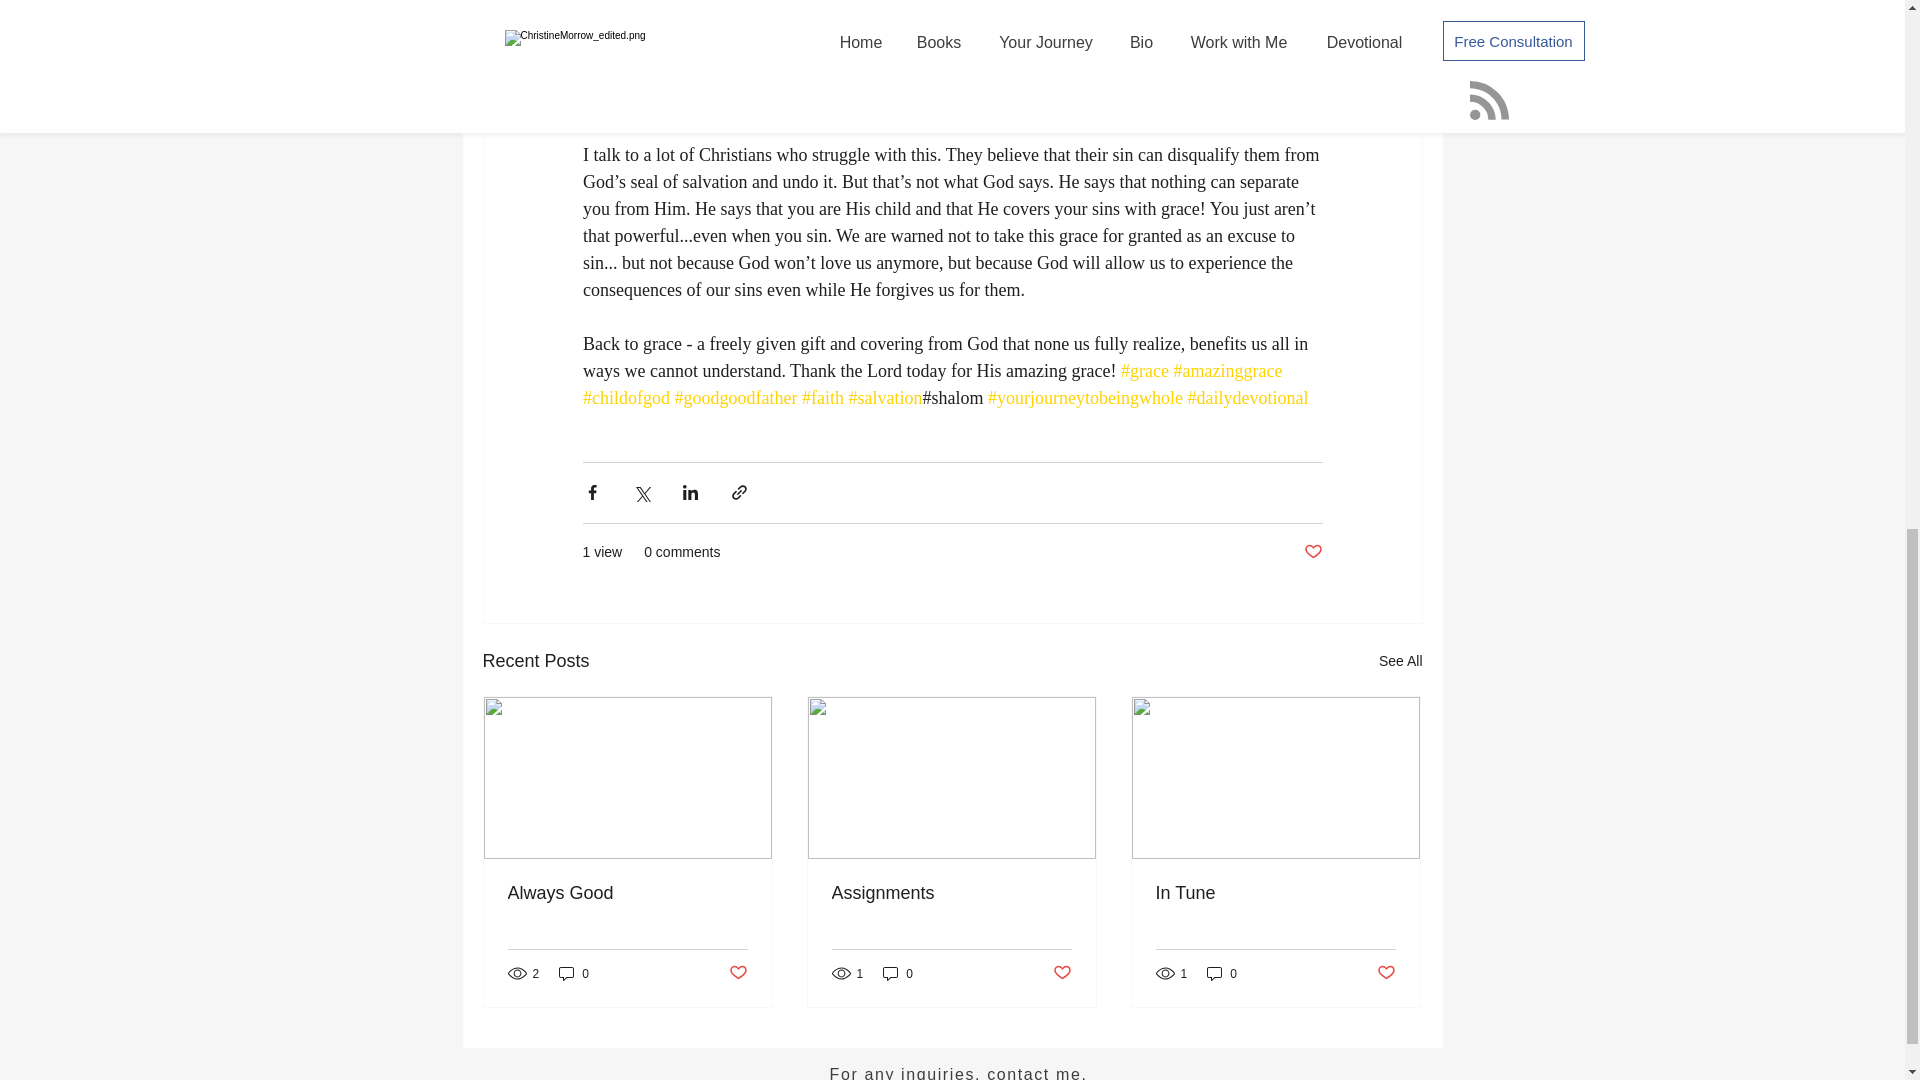 Image resolution: width=1920 pixels, height=1080 pixels. What do you see at coordinates (951, 893) in the screenshot?
I see `Assignments` at bounding box center [951, 893].